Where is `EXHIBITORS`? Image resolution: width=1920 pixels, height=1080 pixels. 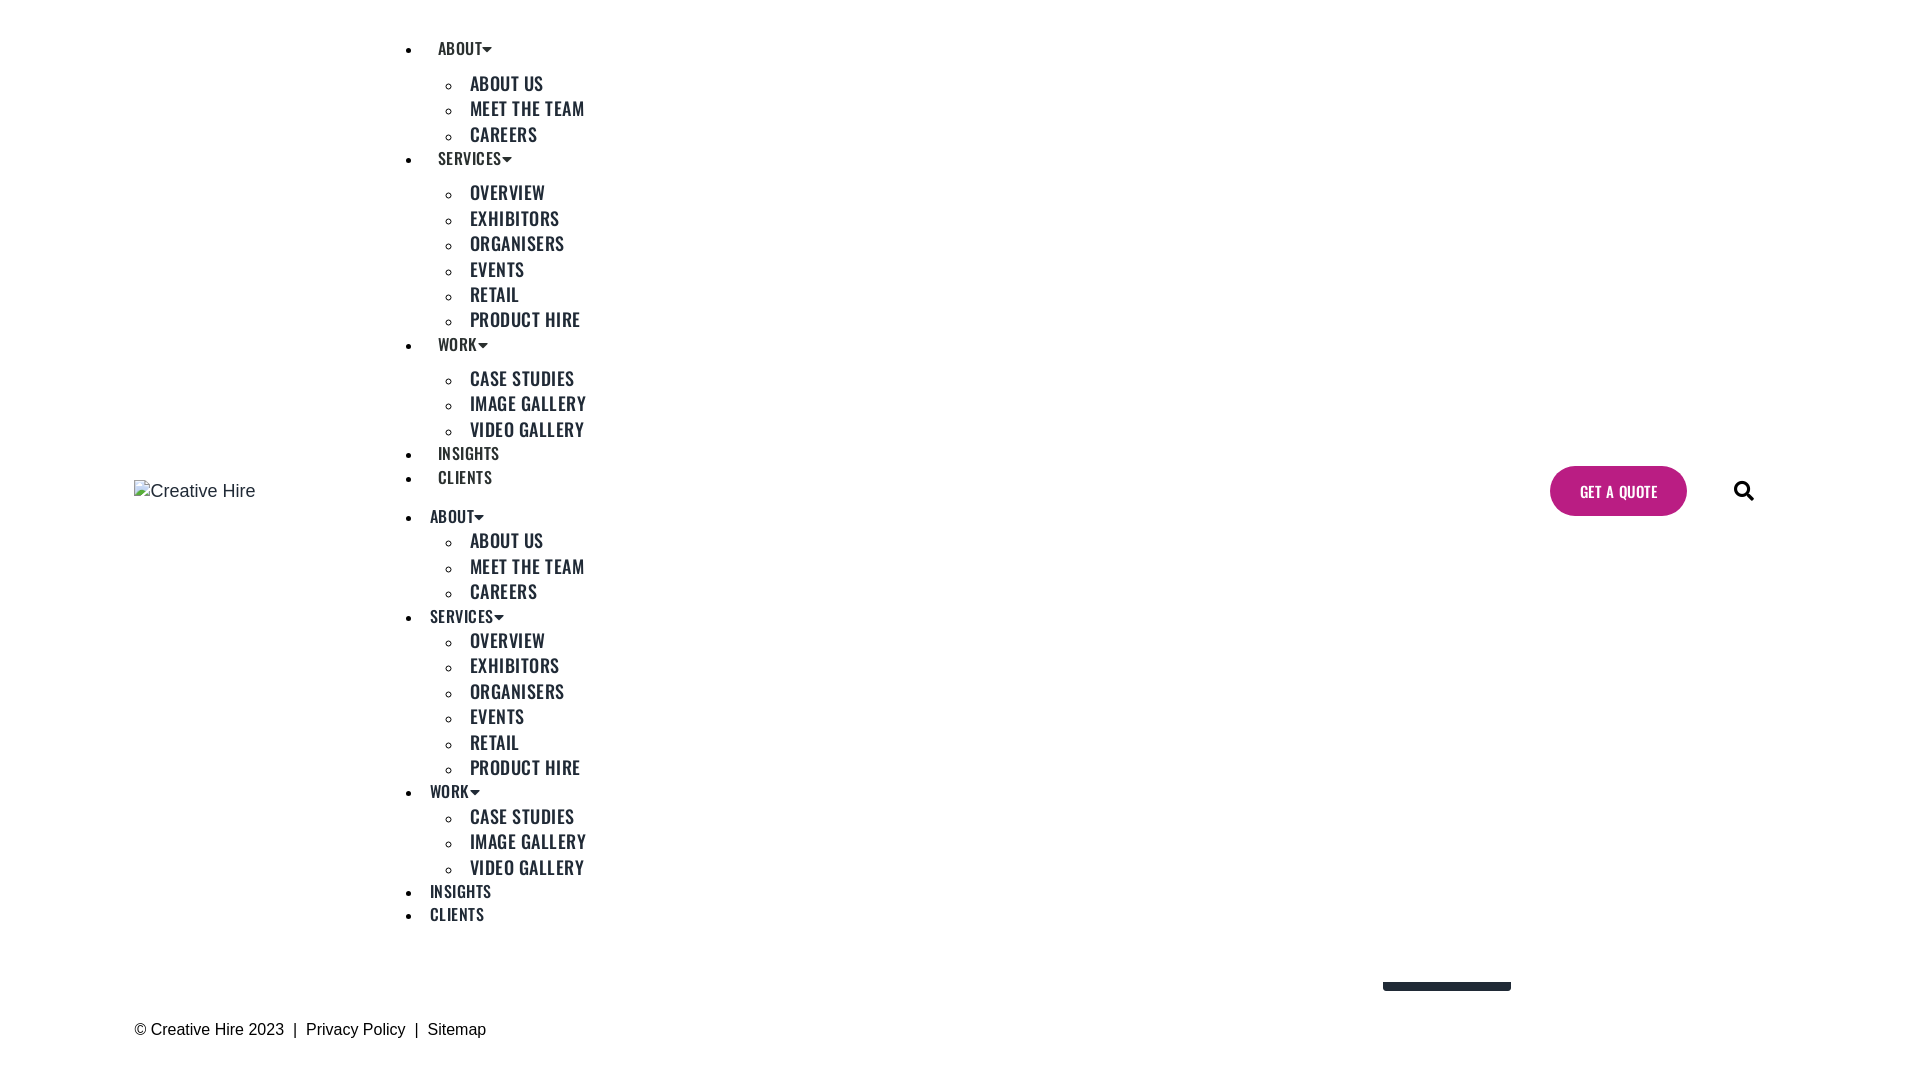
EXHIBITORS is located at coordinates (515, 665).